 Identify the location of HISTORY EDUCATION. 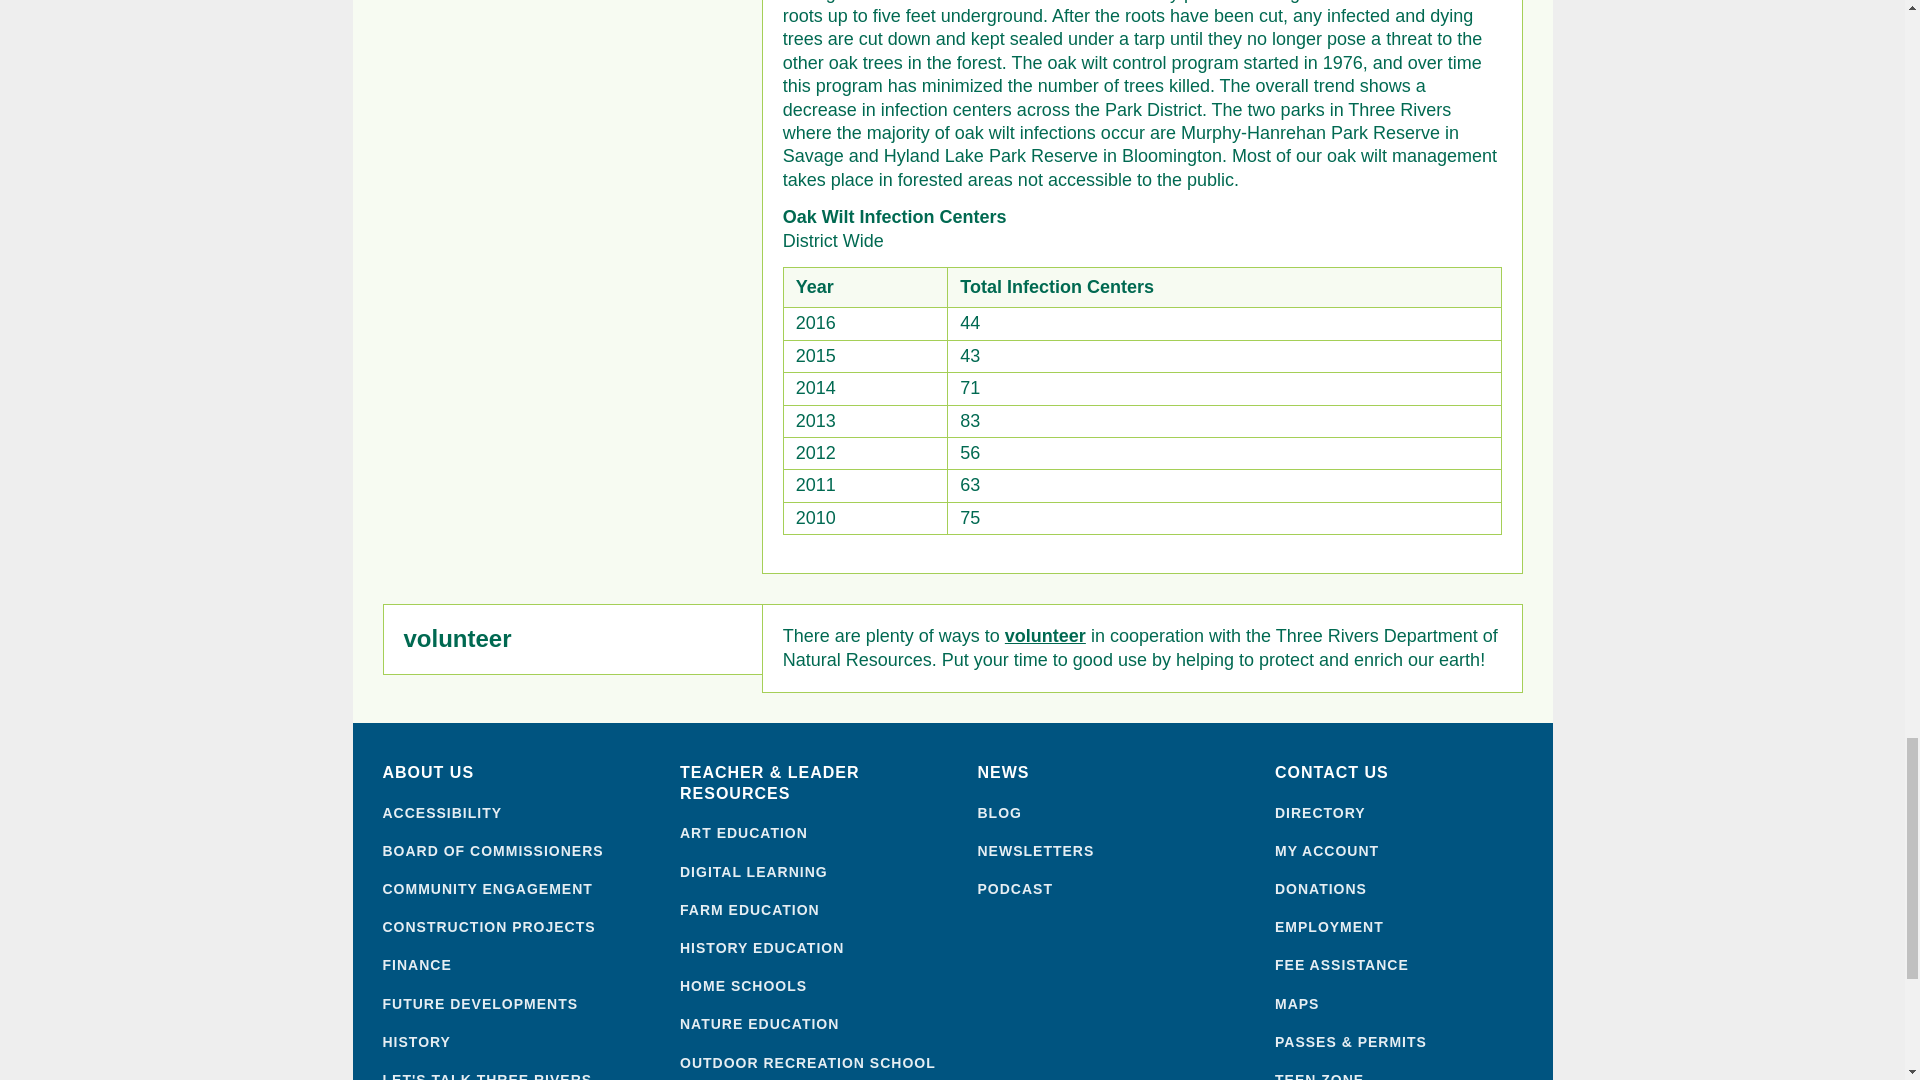
(814, 947).